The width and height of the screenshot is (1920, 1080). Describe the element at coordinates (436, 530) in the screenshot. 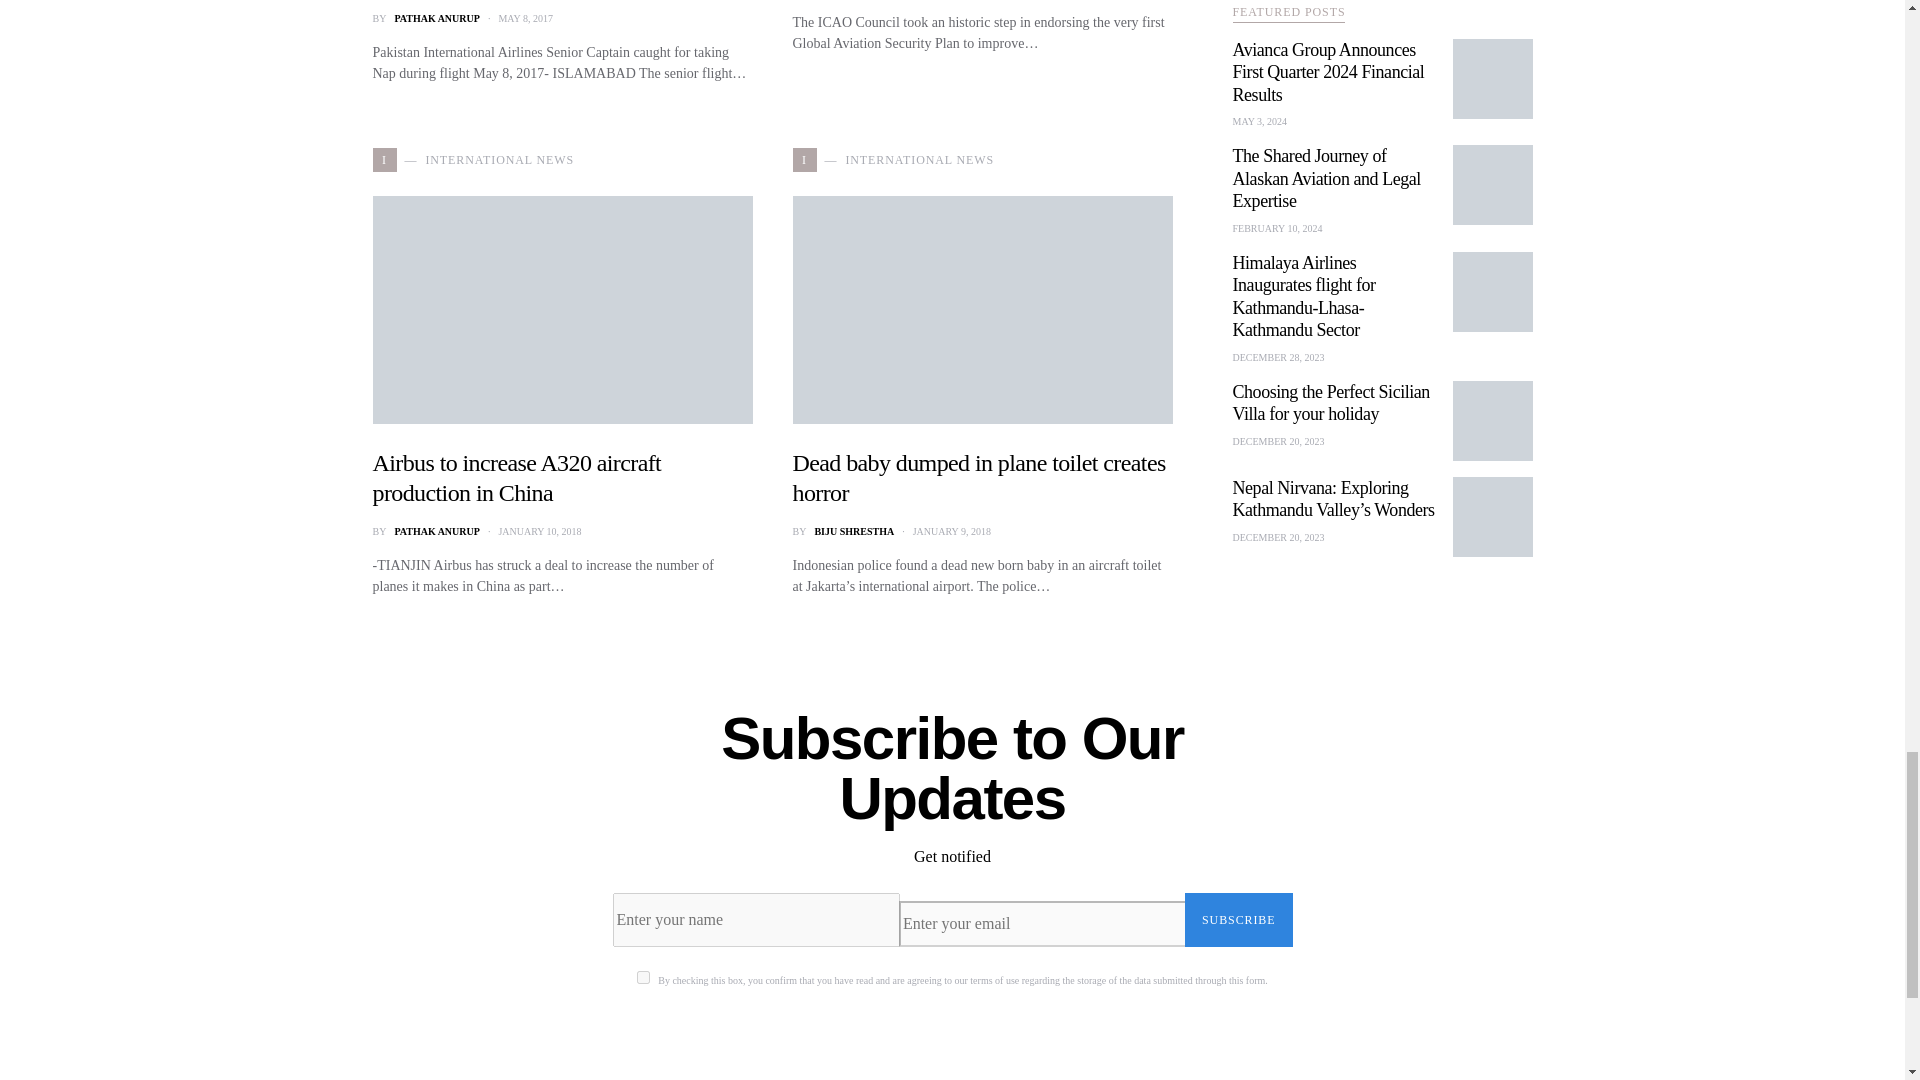

I see `View all posts by Pathak Anurup` at that location.